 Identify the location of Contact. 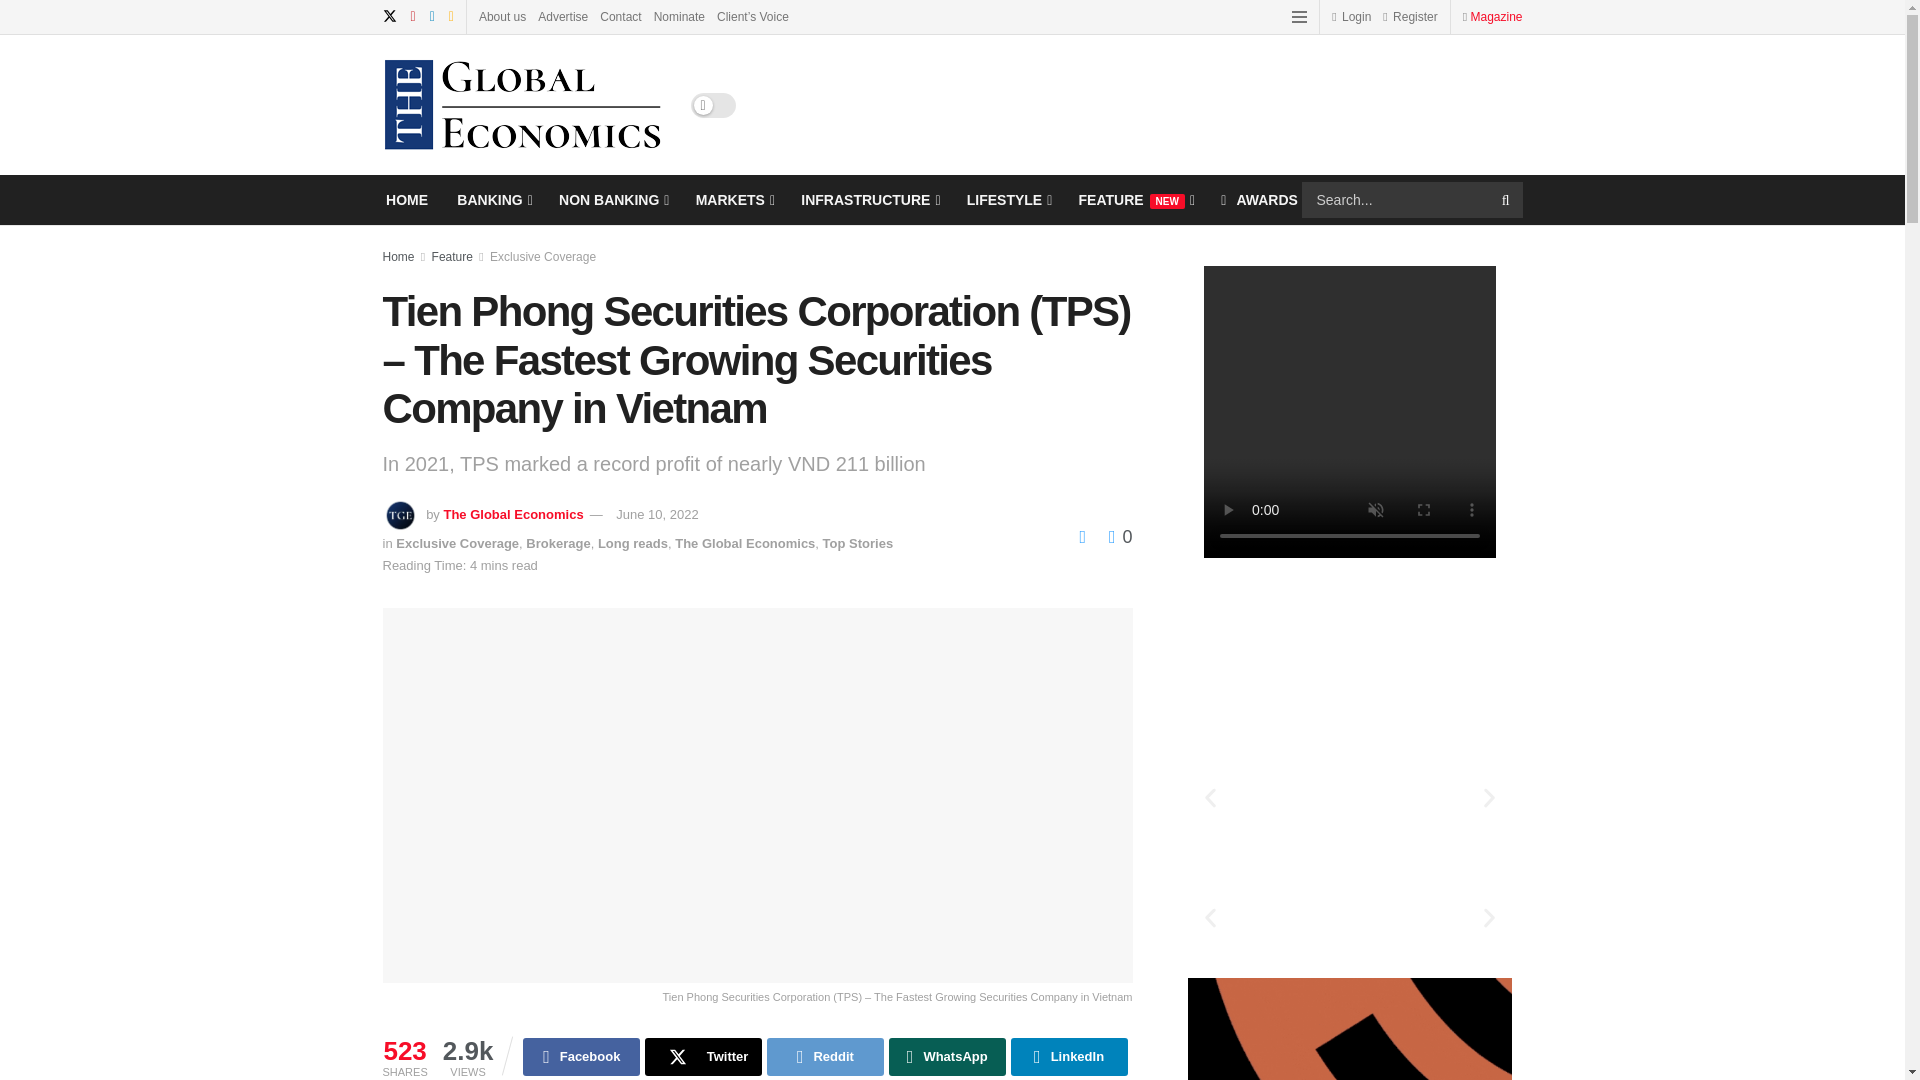
(620, 16).